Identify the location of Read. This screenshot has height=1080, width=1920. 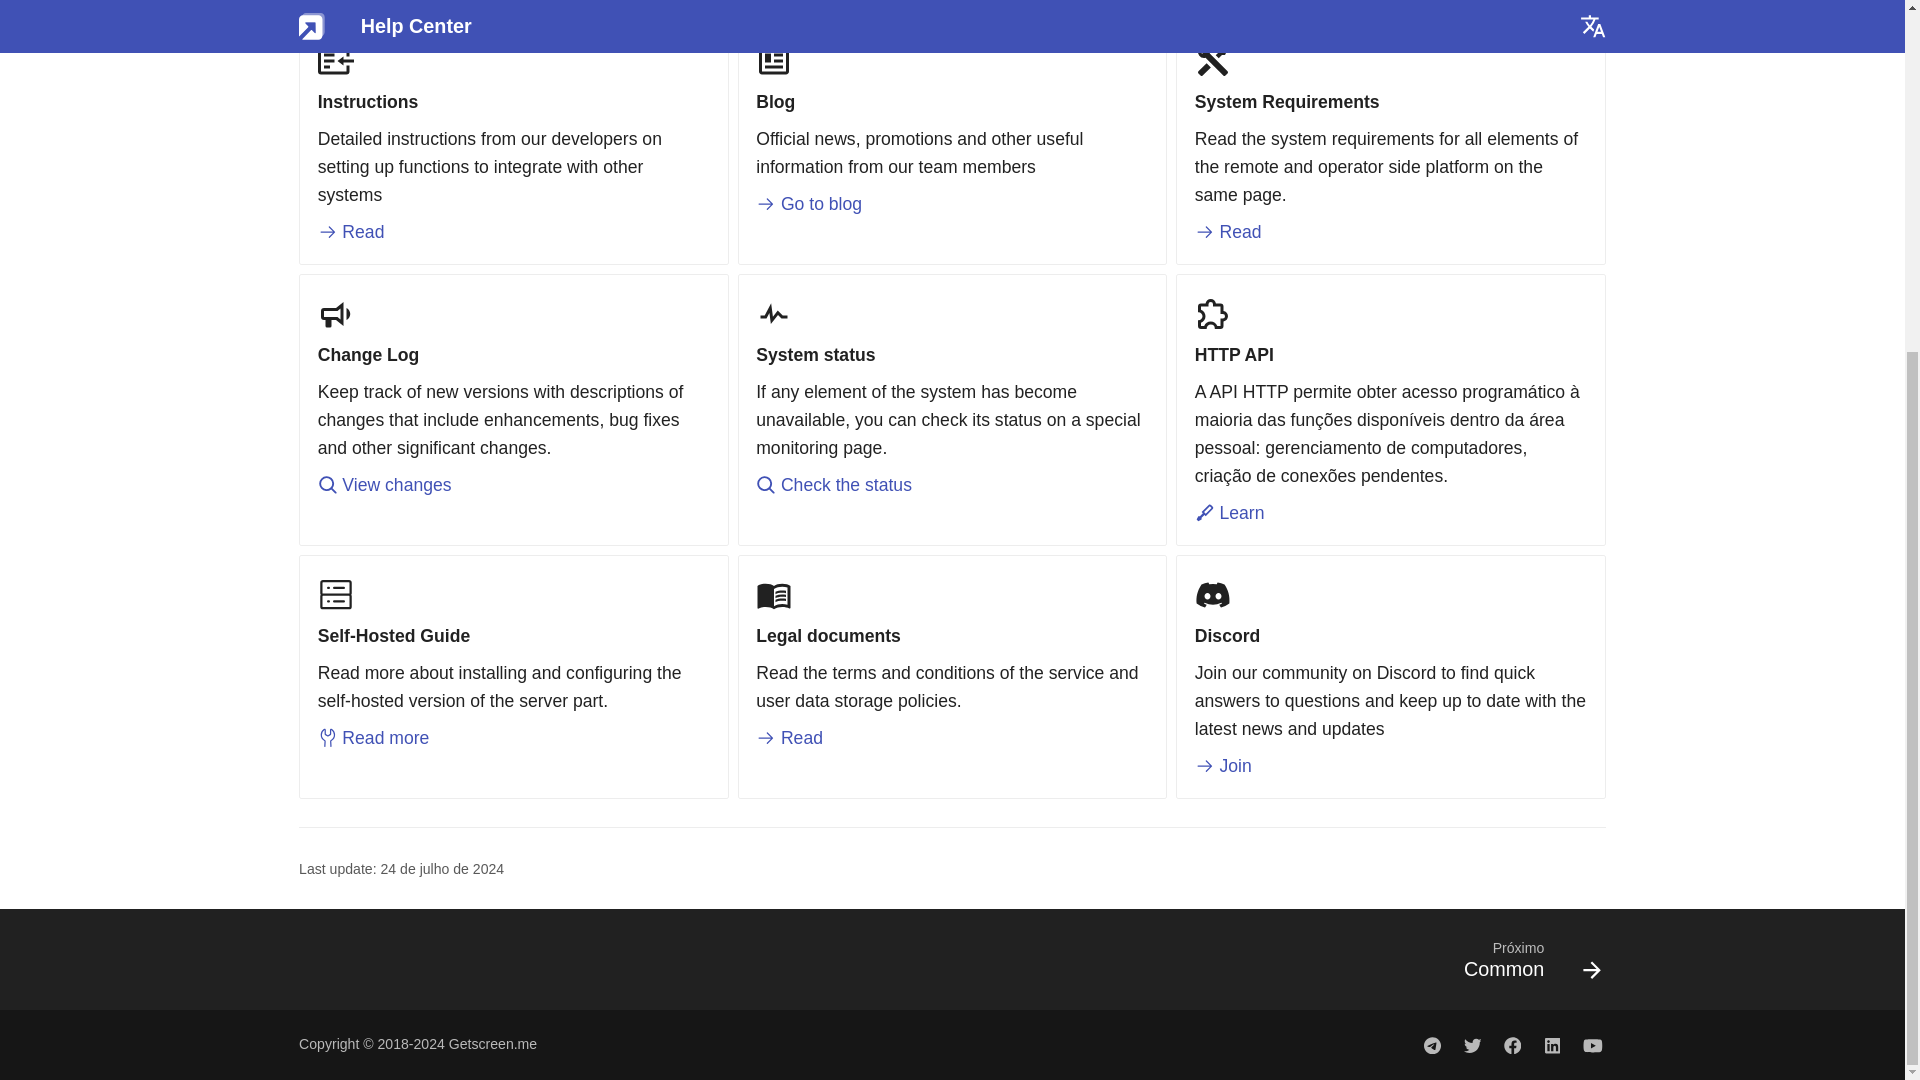
(352, 232).